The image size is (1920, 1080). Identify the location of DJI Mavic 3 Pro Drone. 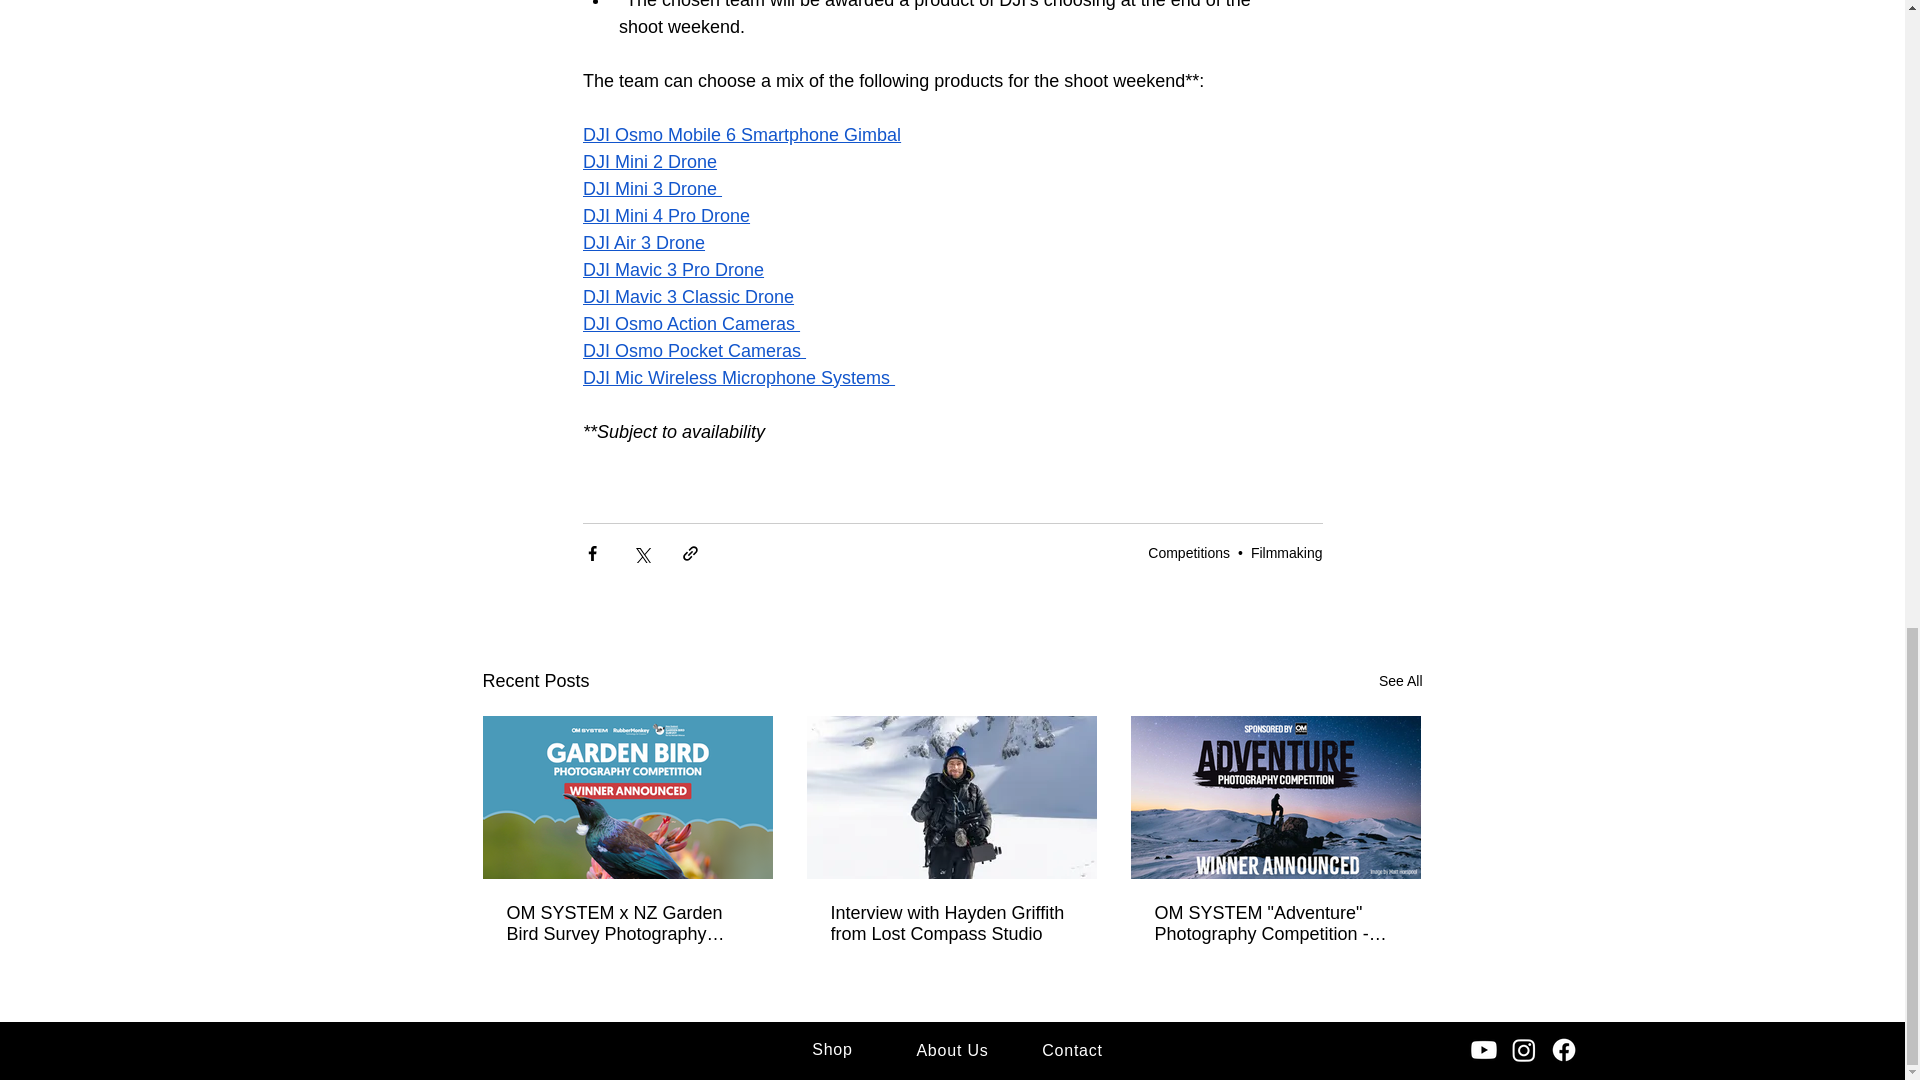
(672, 270).